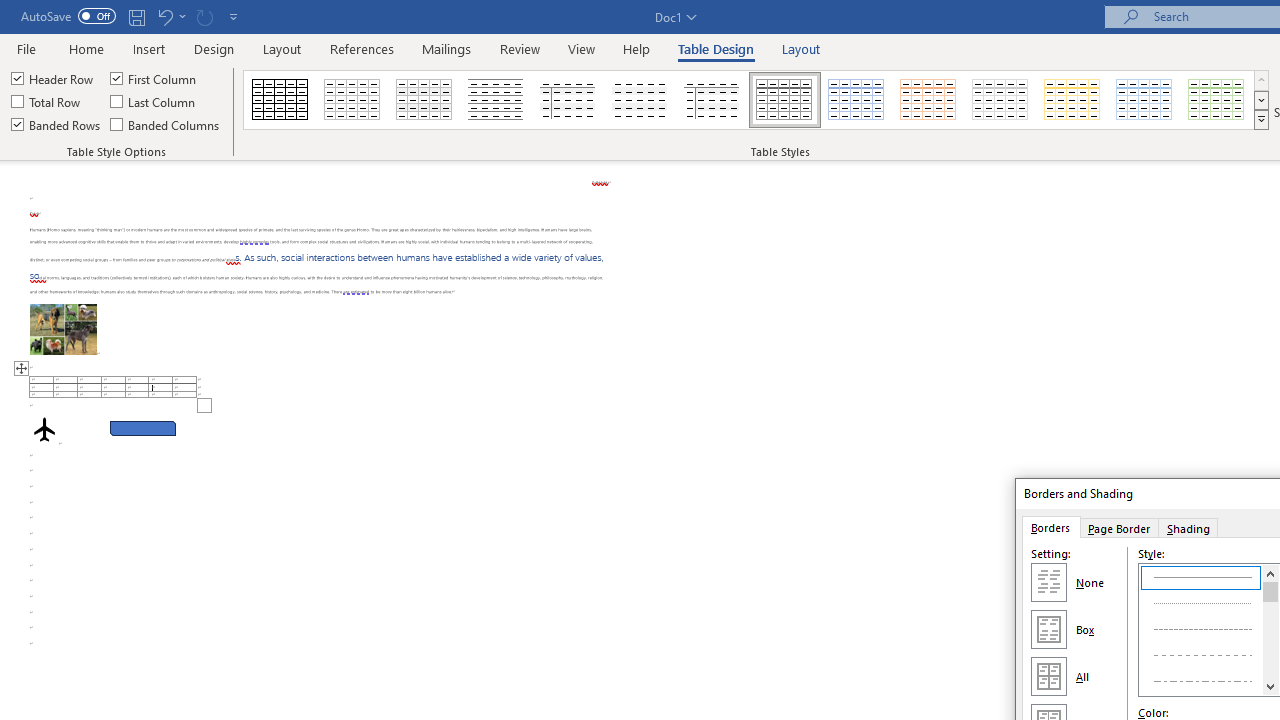  What do you see at coordinates (1262, 119) in the screenshot?
I see `Class: NetUIImage` at bounding box center [1262, 119].